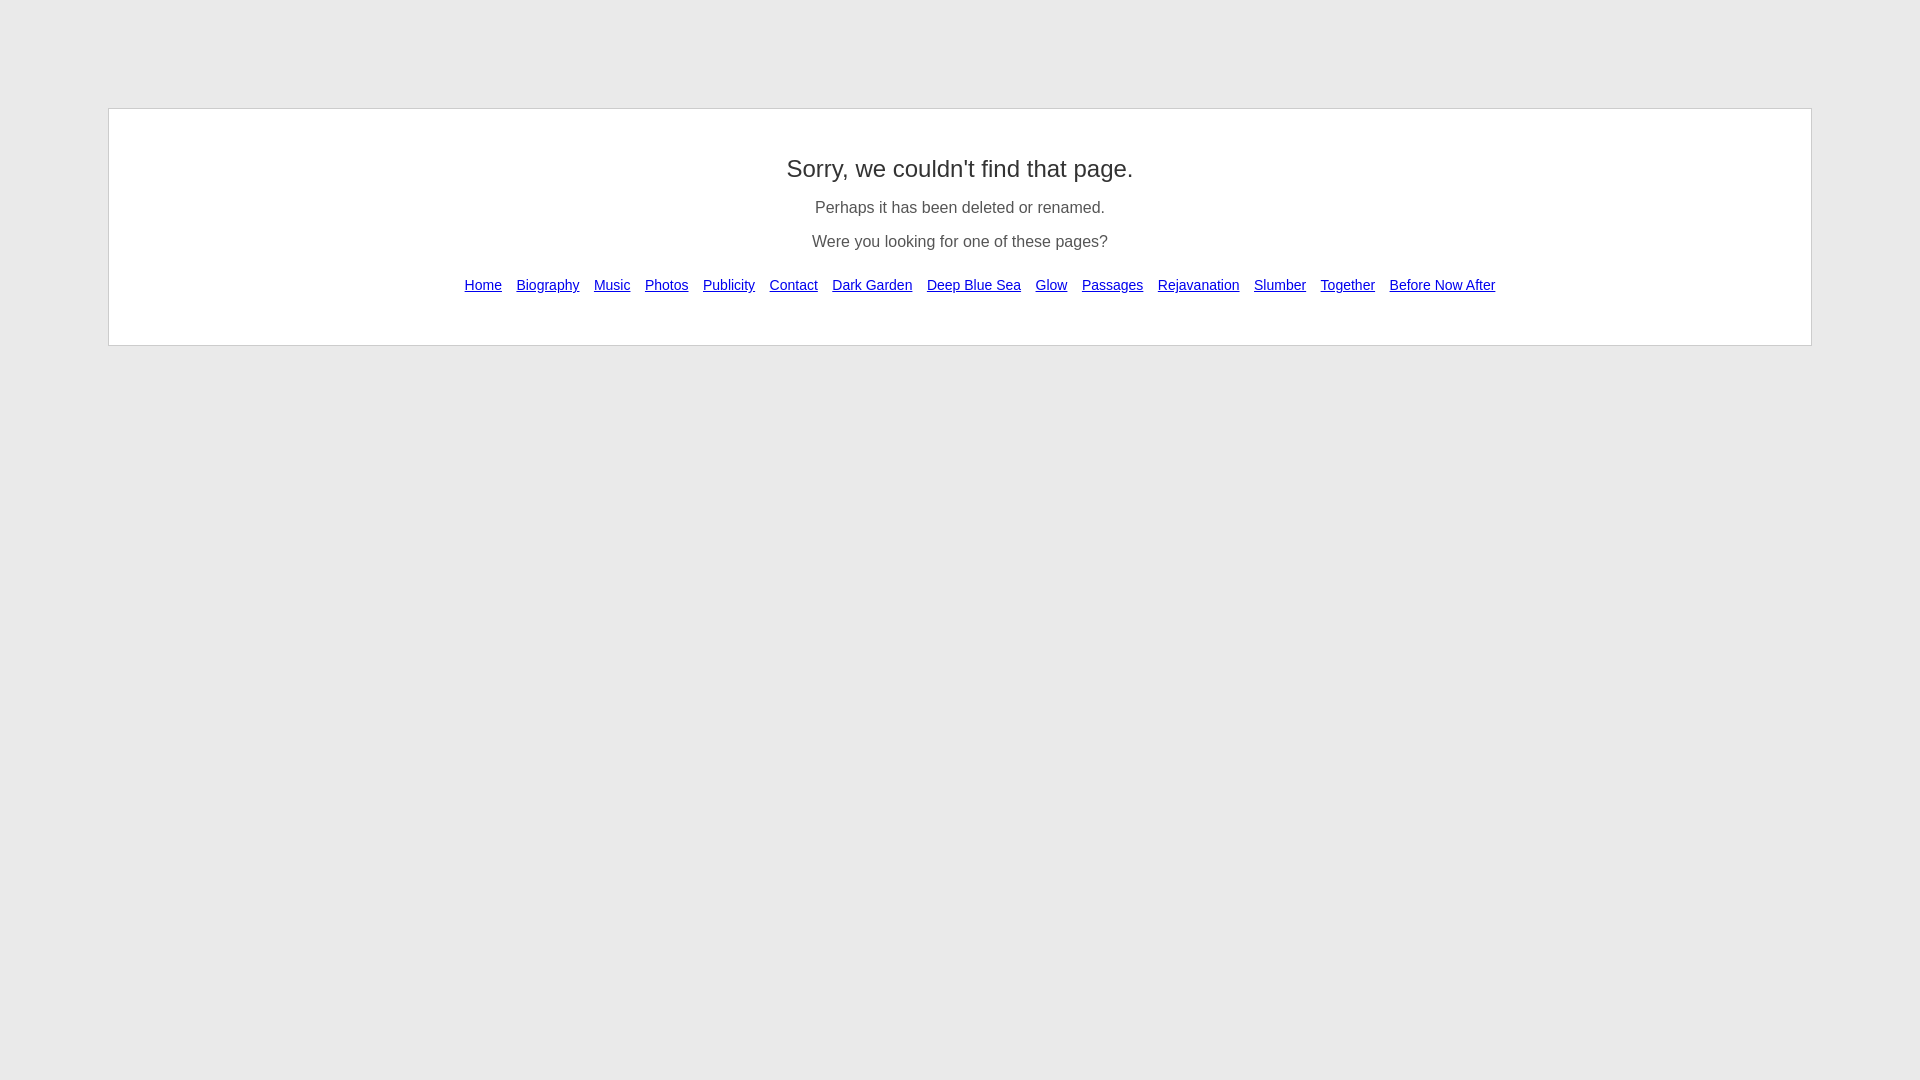  Describe the element at coordinates (729, 285) in the screenshot. I see `Publicity` at that location.